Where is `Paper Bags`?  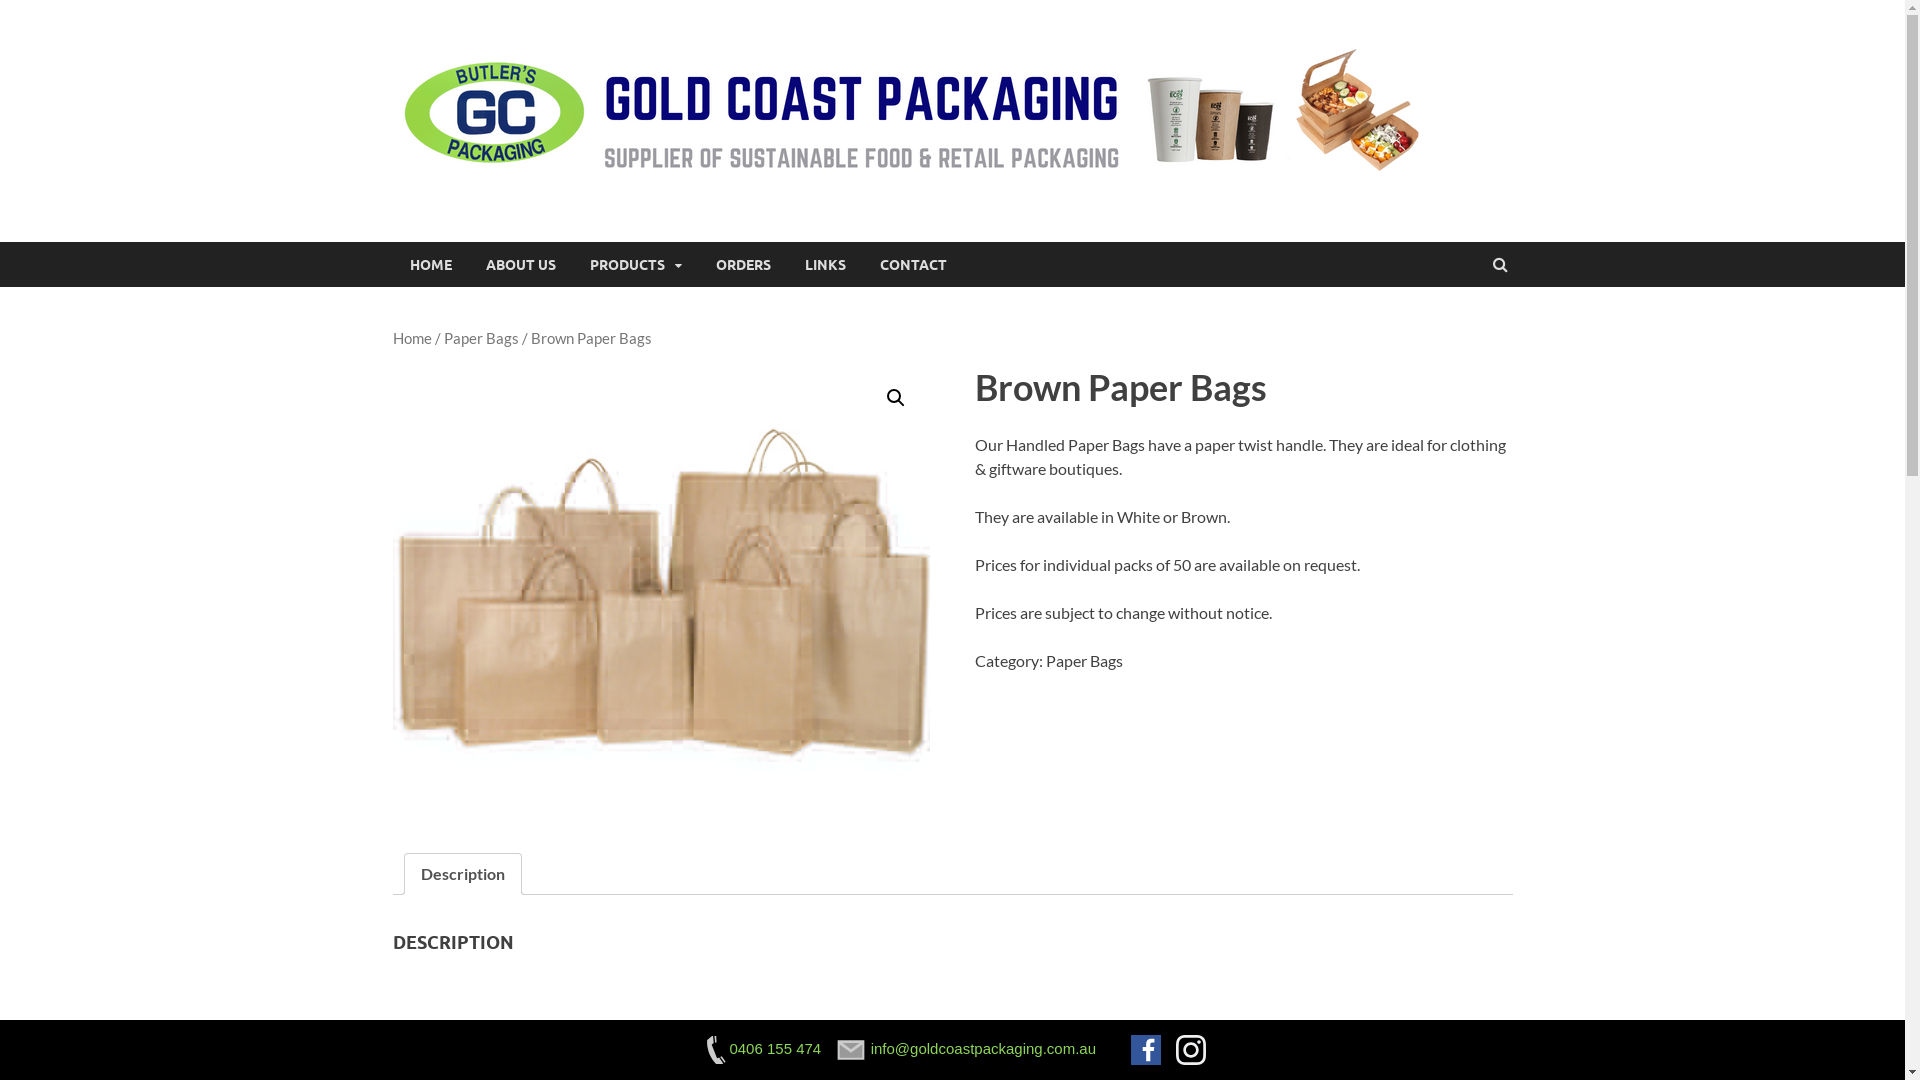
Paper Bags is located at coordinates (482, 338).